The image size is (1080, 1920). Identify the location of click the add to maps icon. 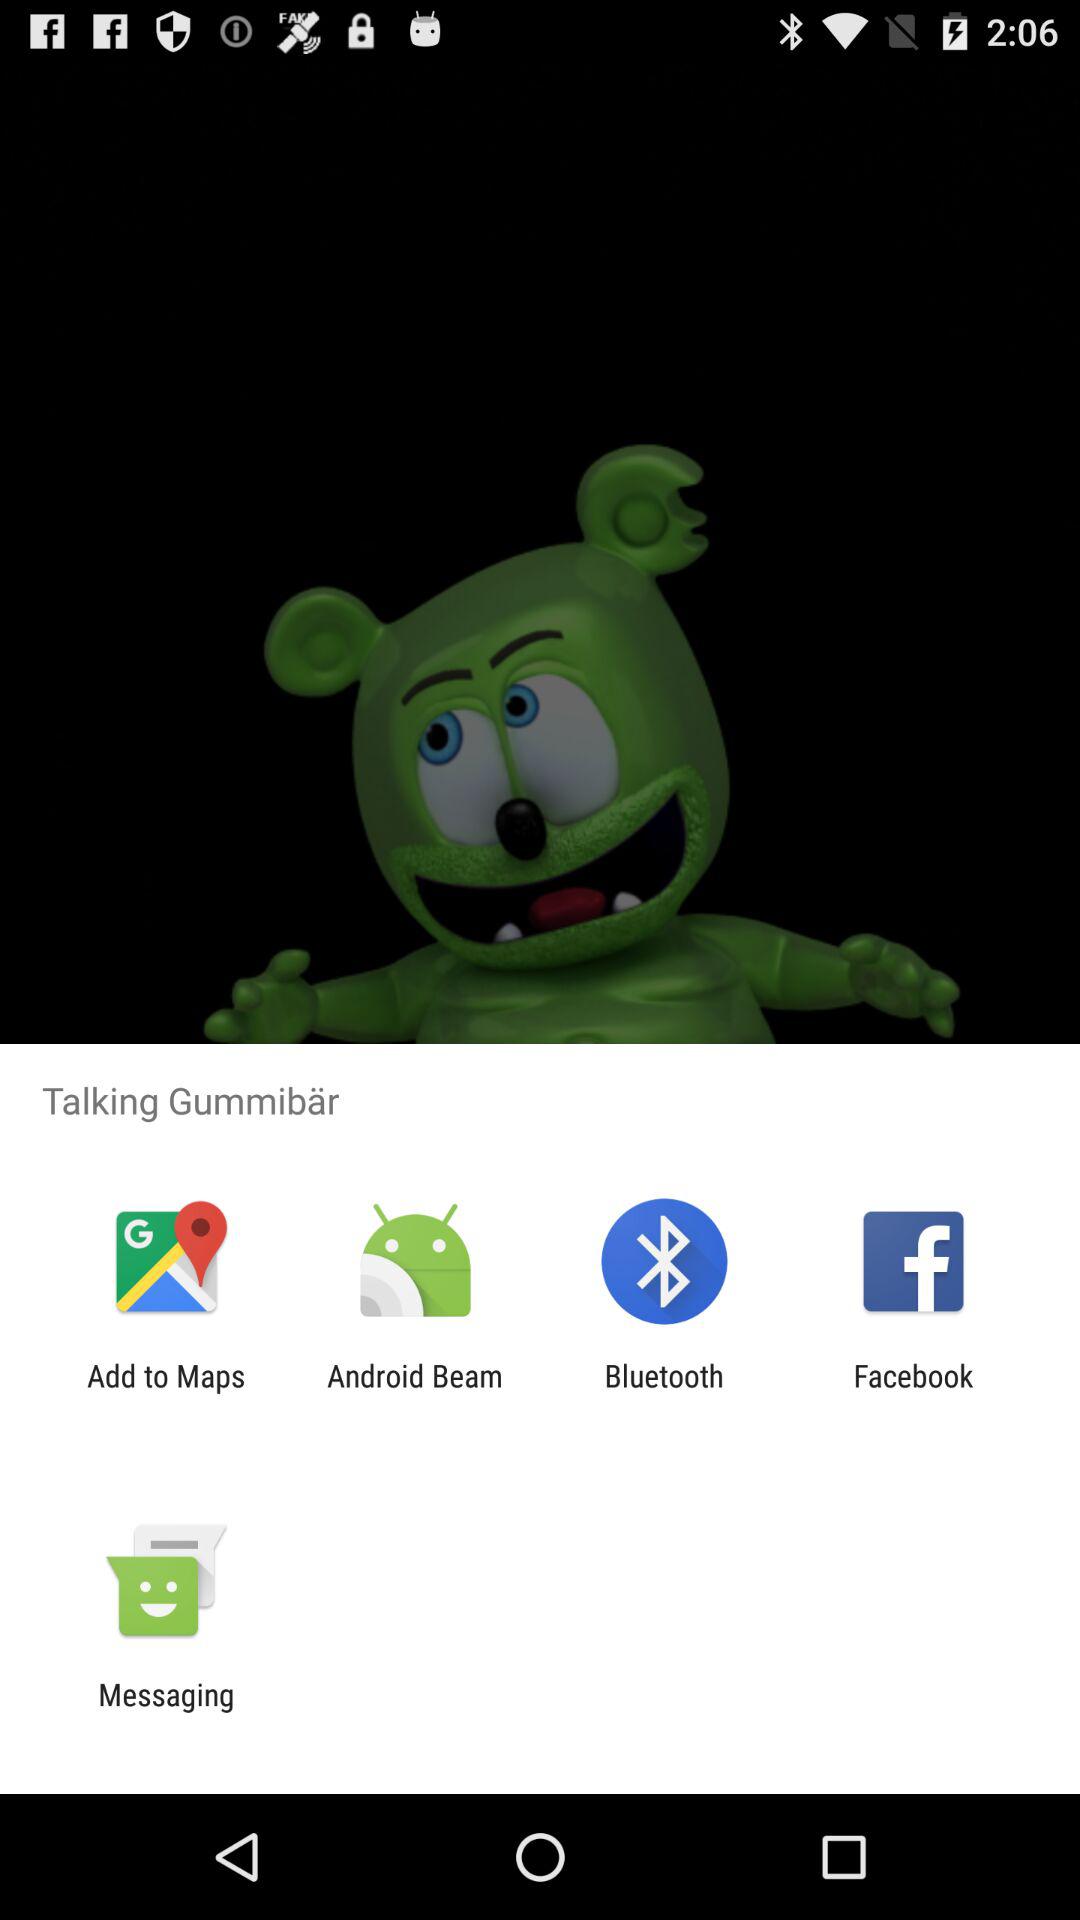
(166, 1393).